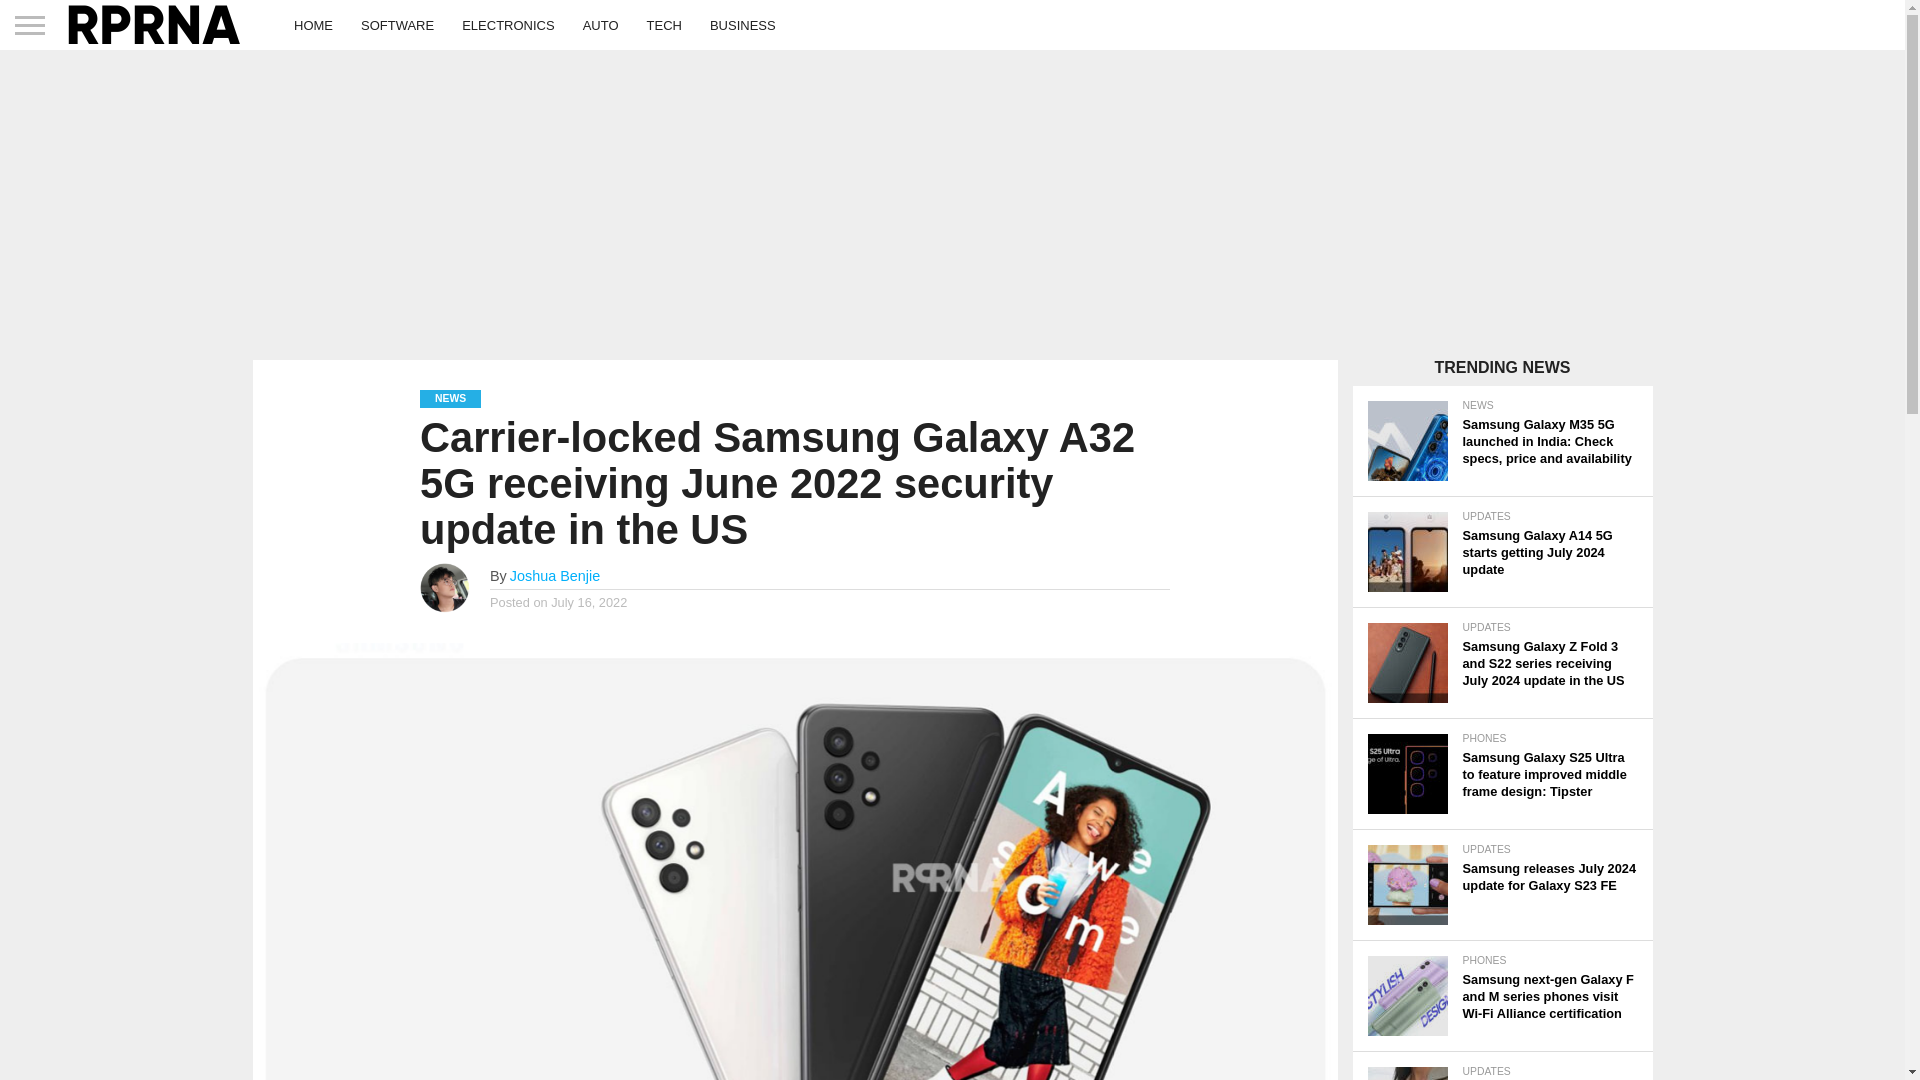 The width and height of the screenshot is (1920, 1080). Describe the element at coordinates (664, 24) in the screenshot. I see `TECH` at that location.